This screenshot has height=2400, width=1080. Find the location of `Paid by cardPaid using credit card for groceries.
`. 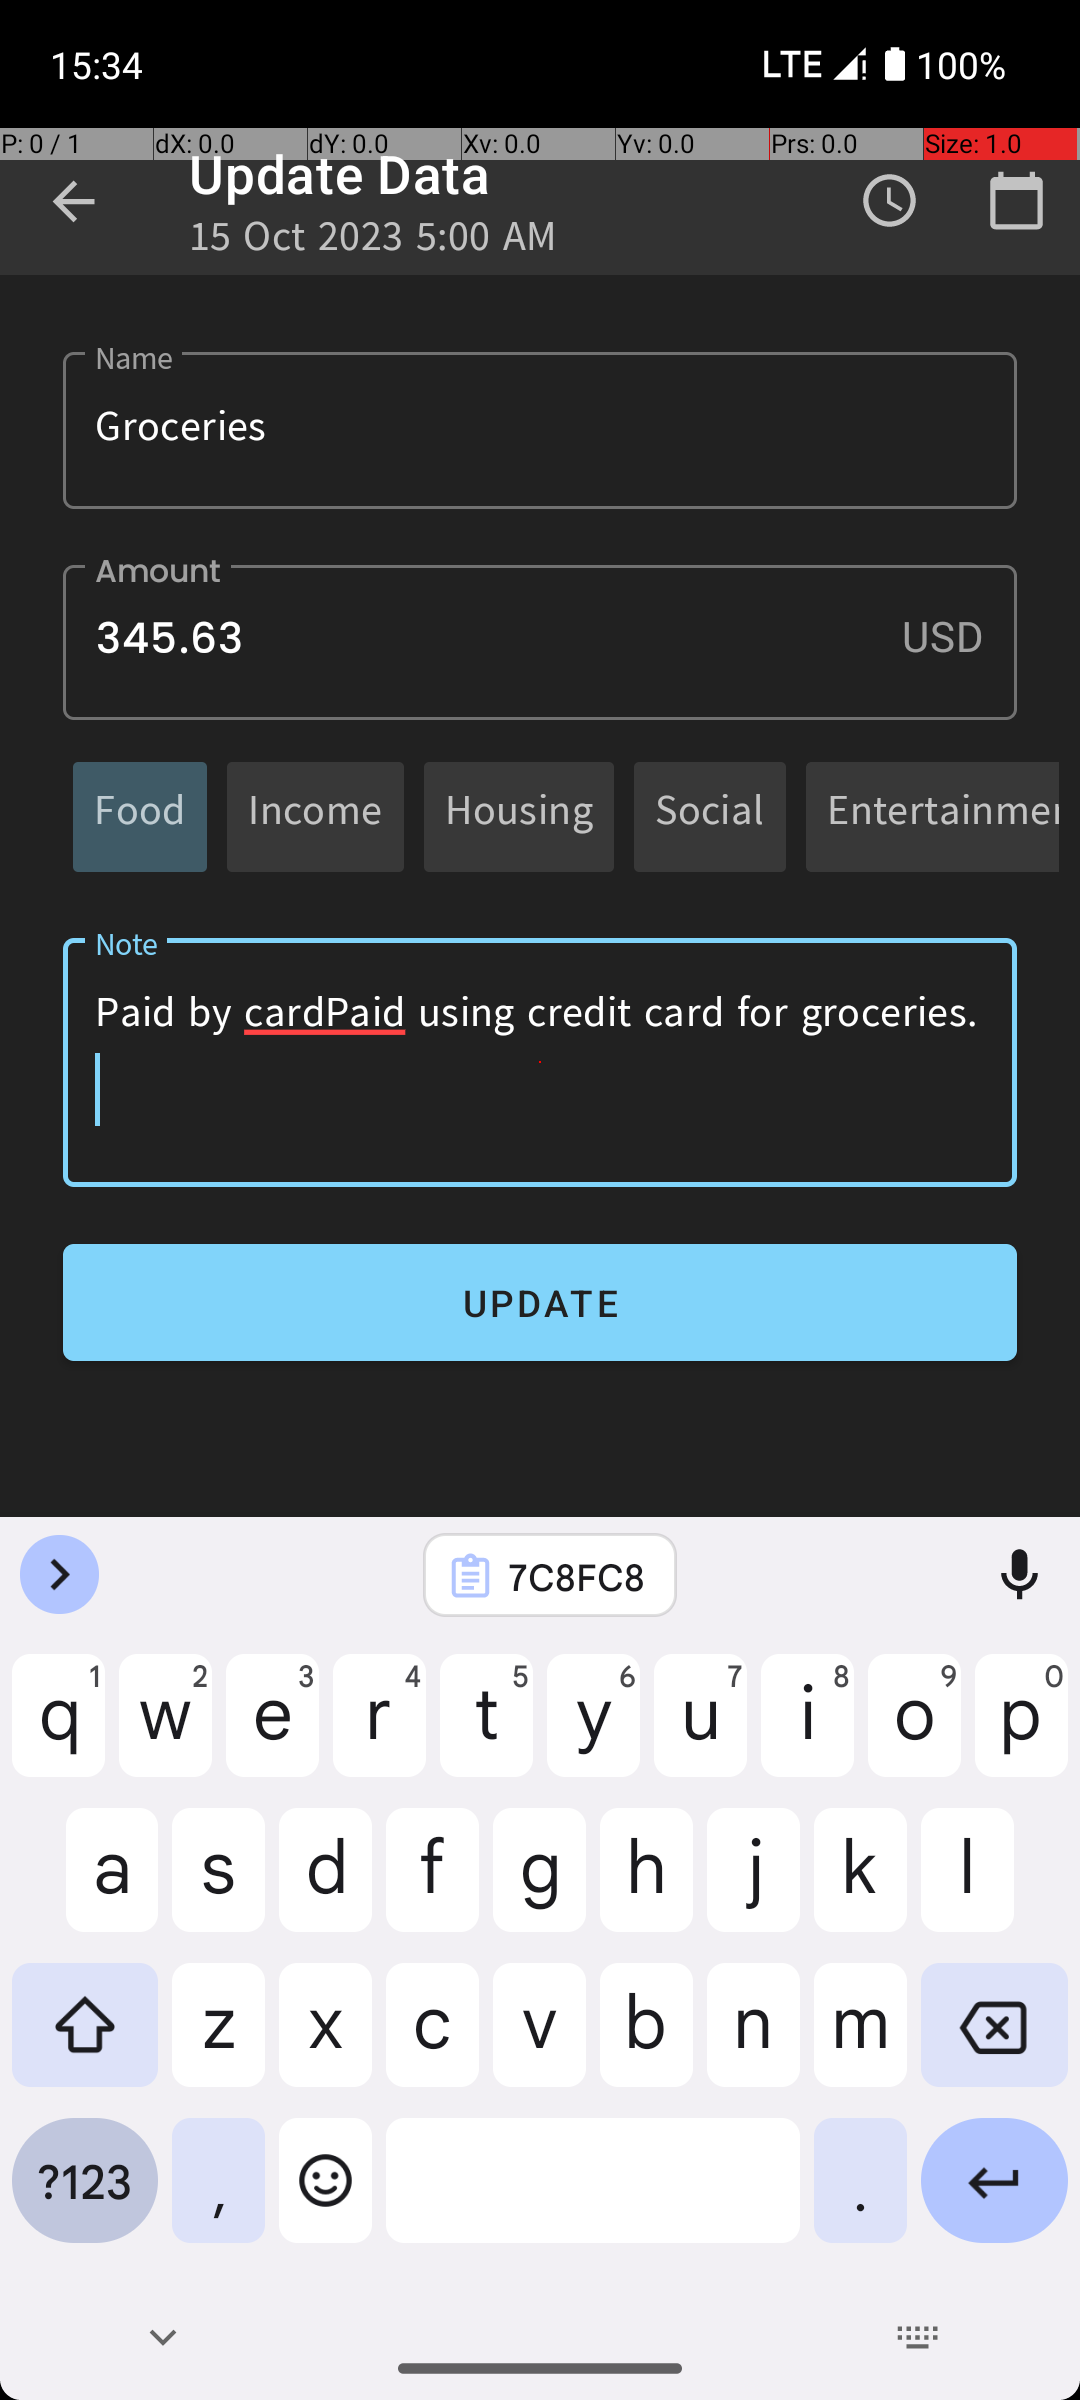

Paid by cardPaid using credit card for groceries.
 is located at coordinates (540, 1062).